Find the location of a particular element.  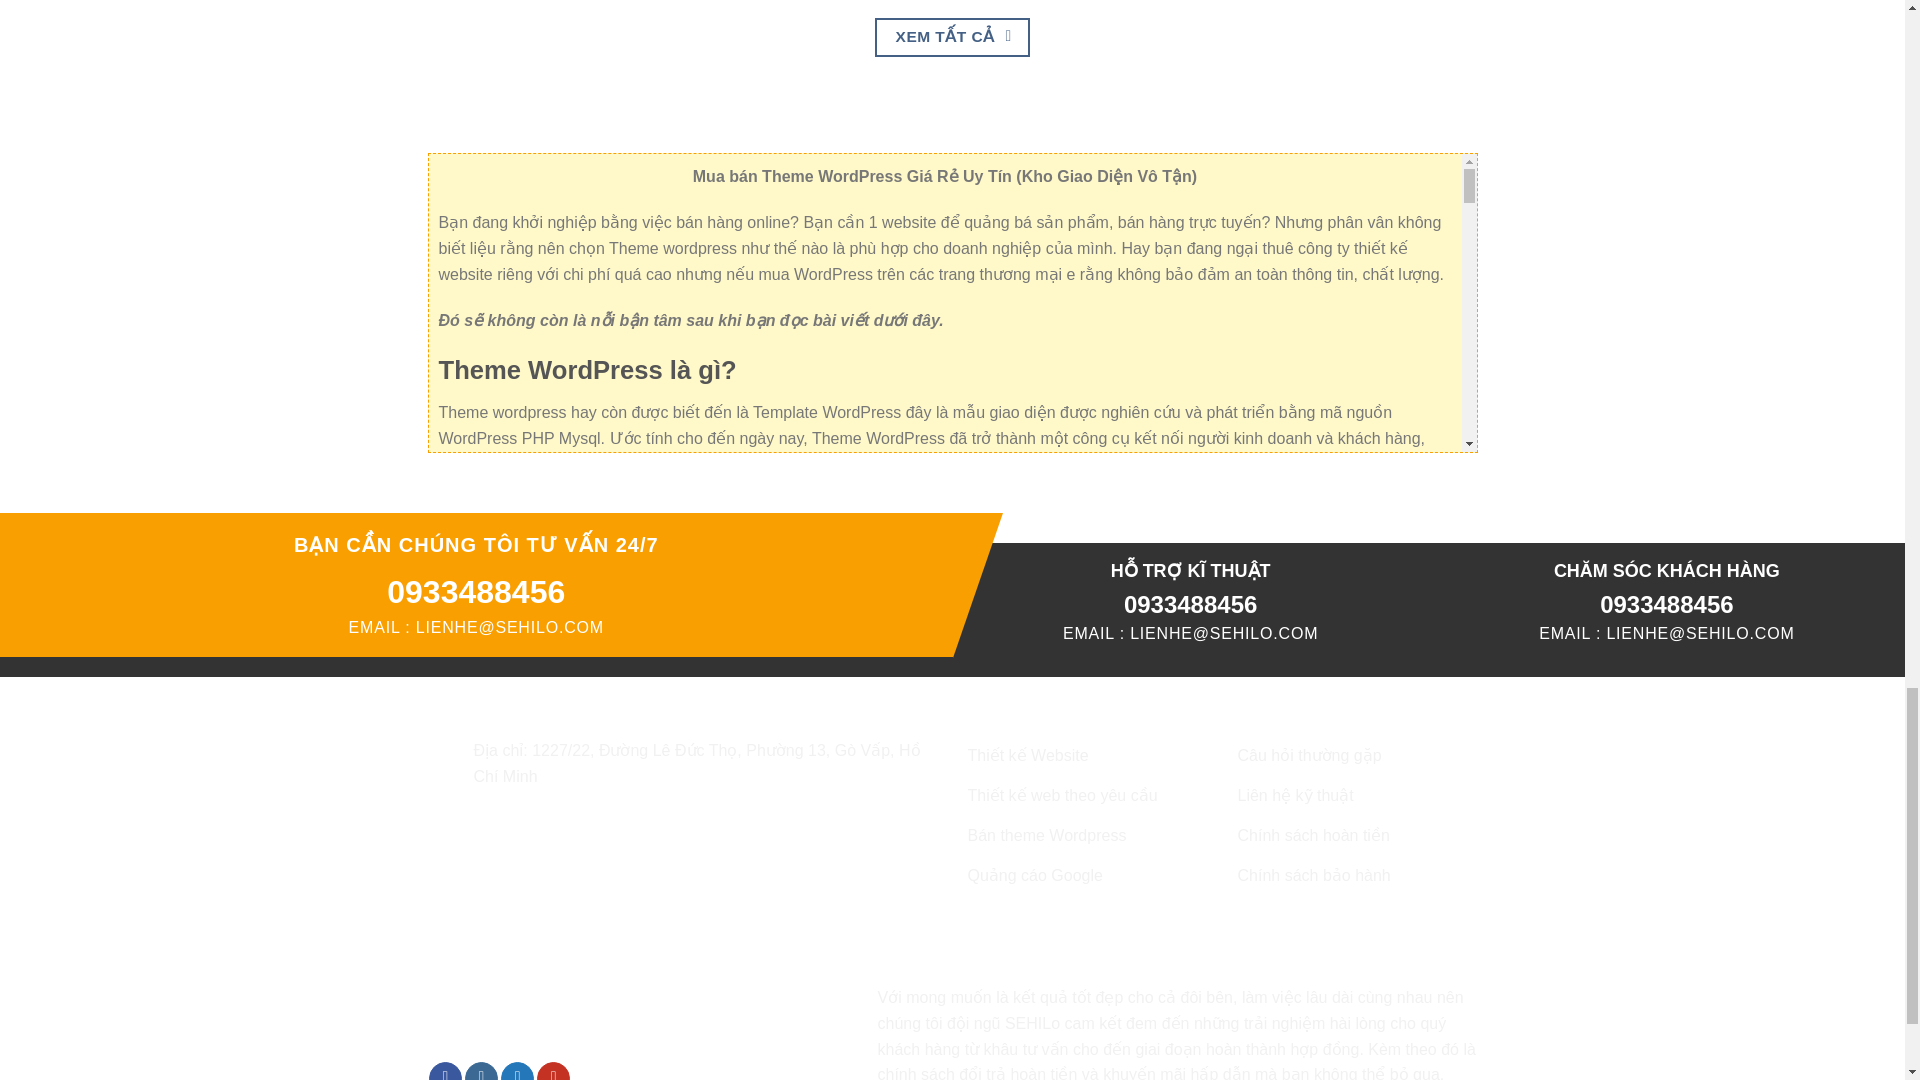

Follow on YouTube is located at coordinates (554, 1070).